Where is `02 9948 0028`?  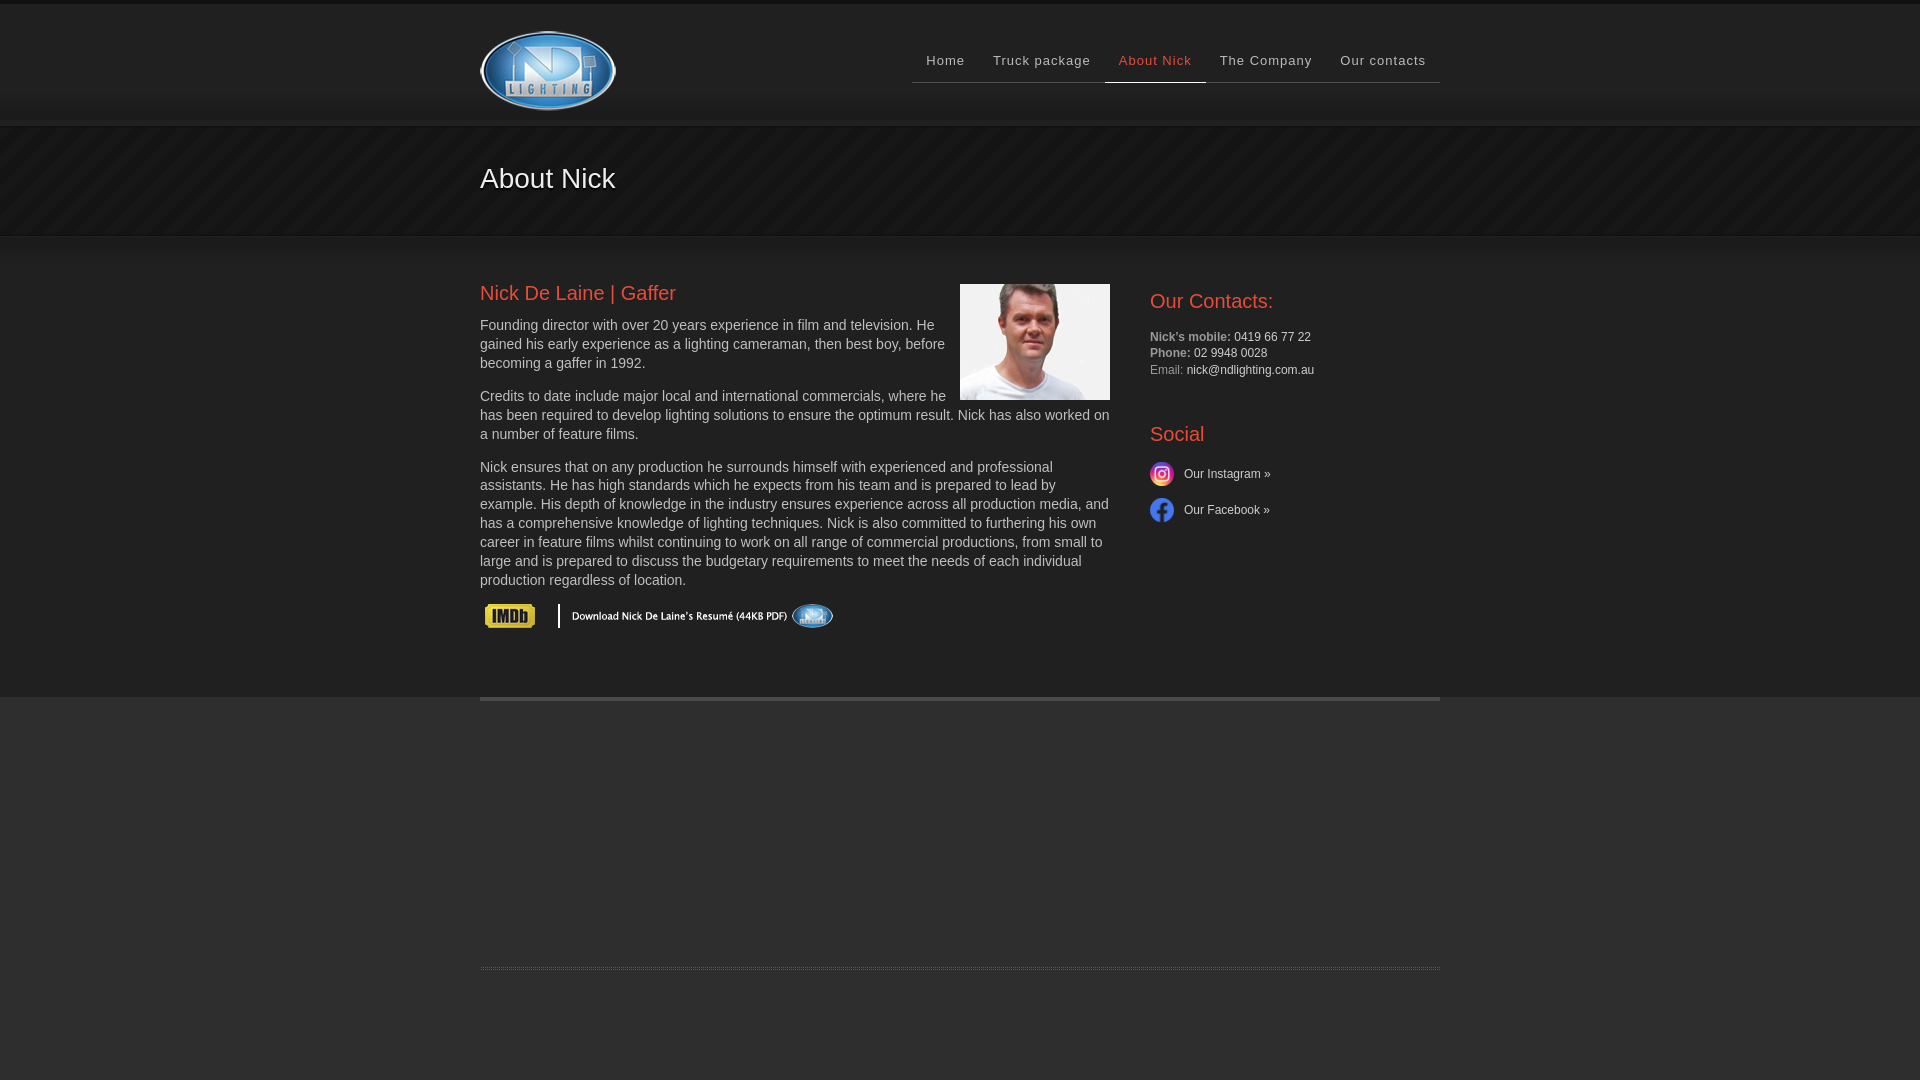
02 9948 0028 is located at coordinates (1230, 353).